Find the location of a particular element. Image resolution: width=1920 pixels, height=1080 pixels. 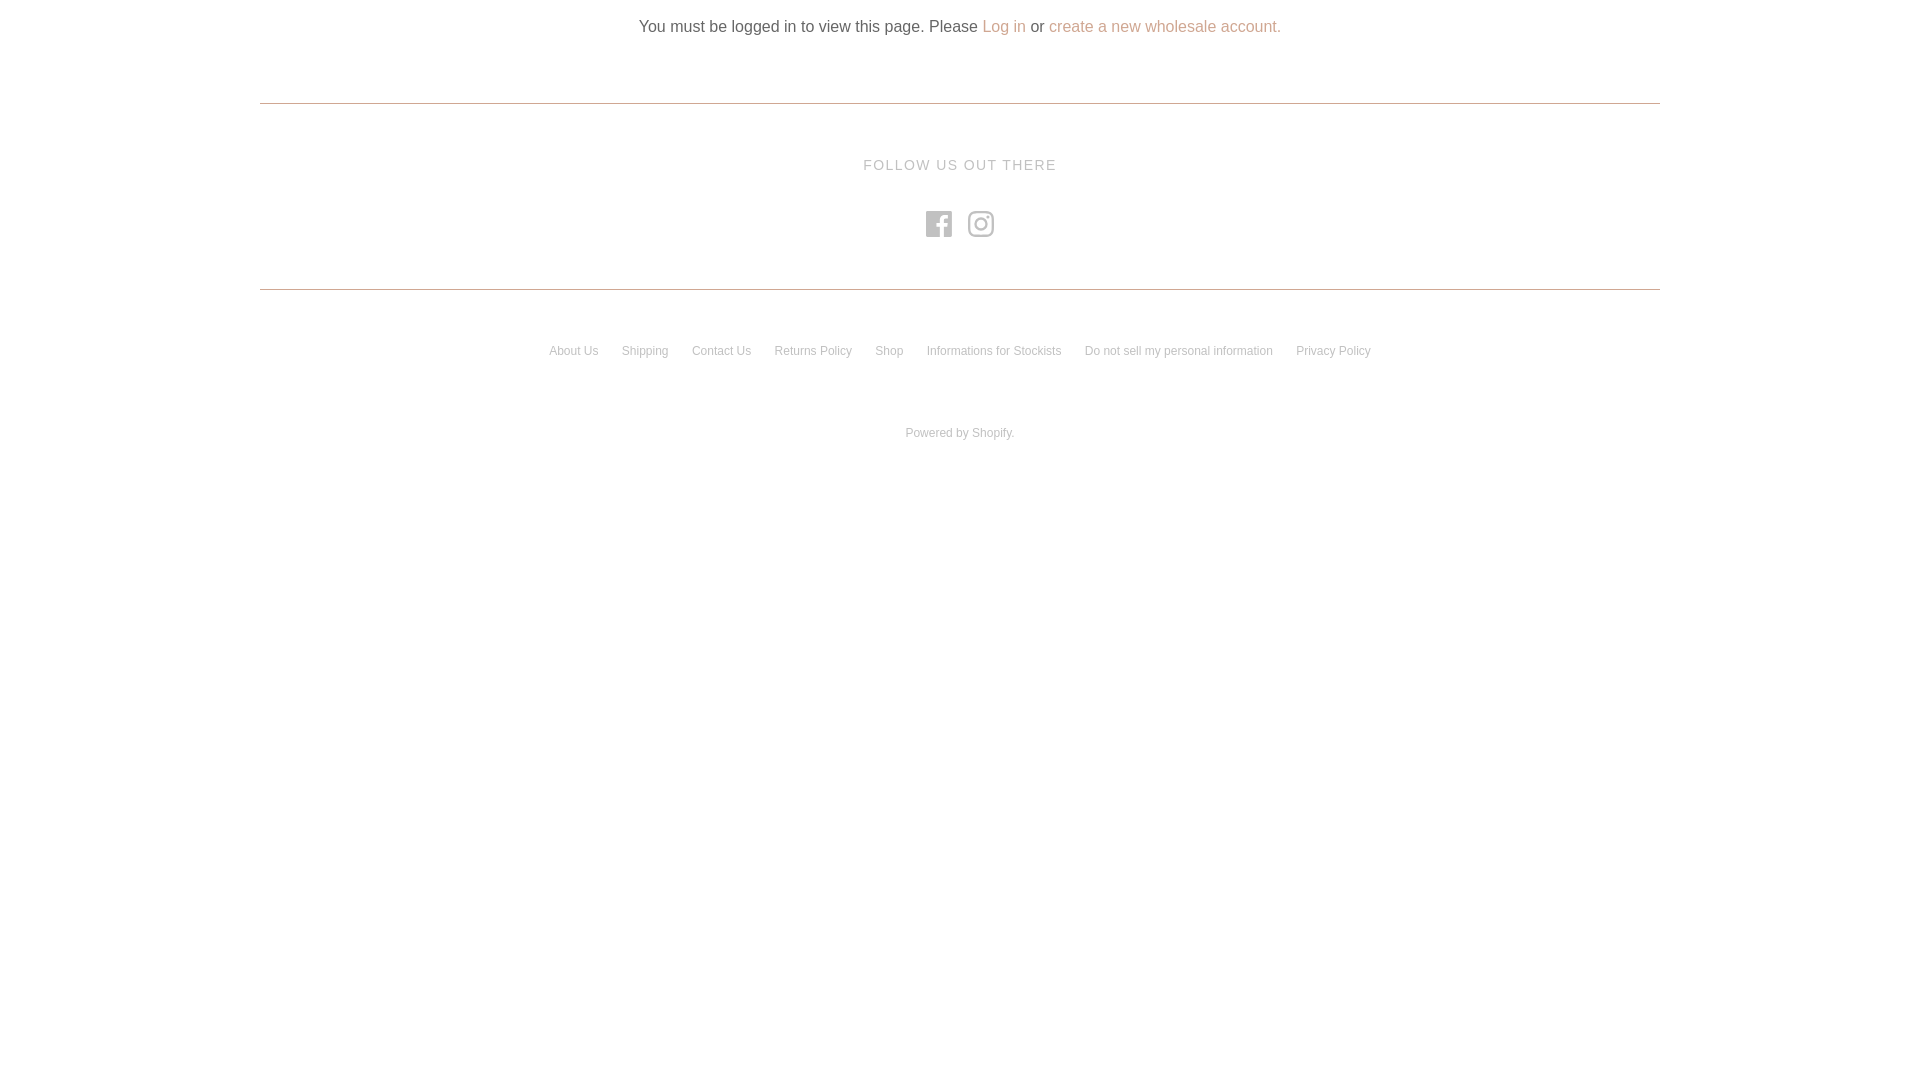

Powered by Shopify is located at coordinates (958, 433).